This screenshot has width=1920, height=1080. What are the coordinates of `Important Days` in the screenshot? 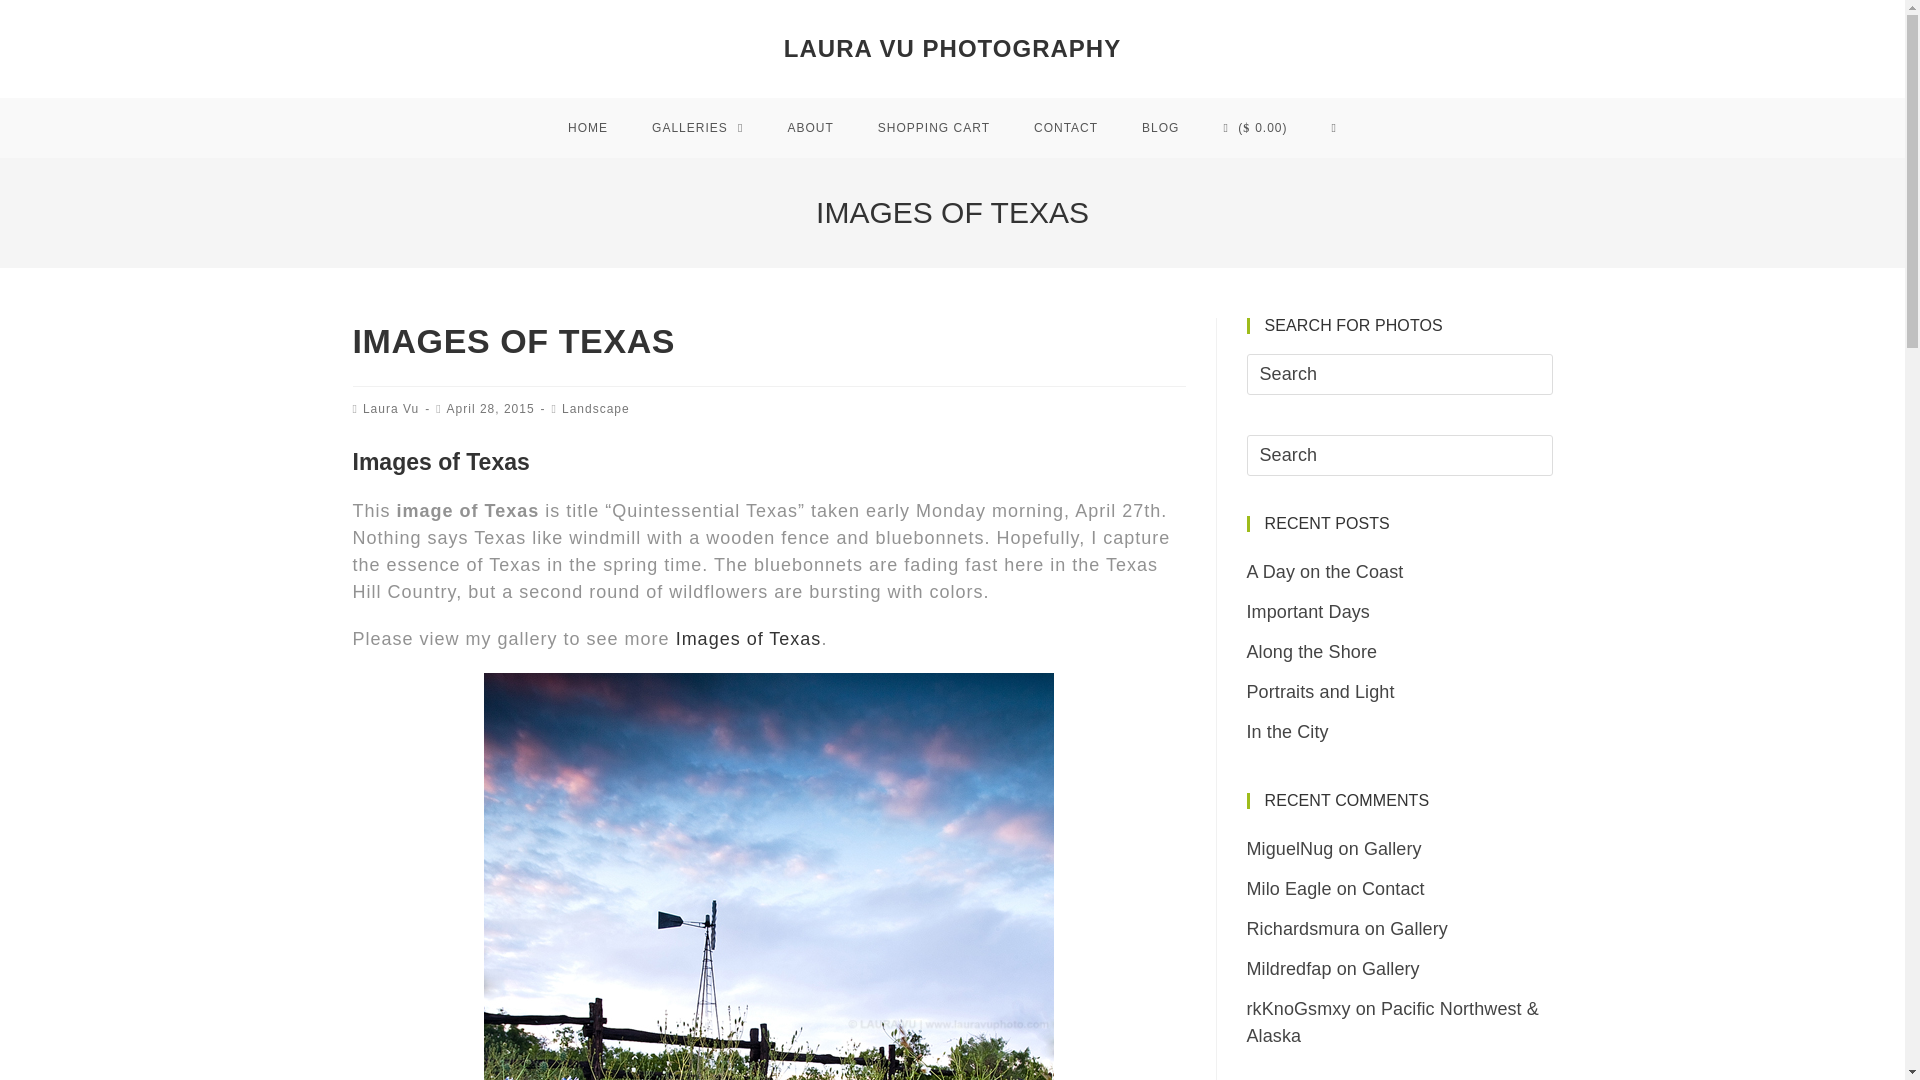 It's located at (1307, 612).